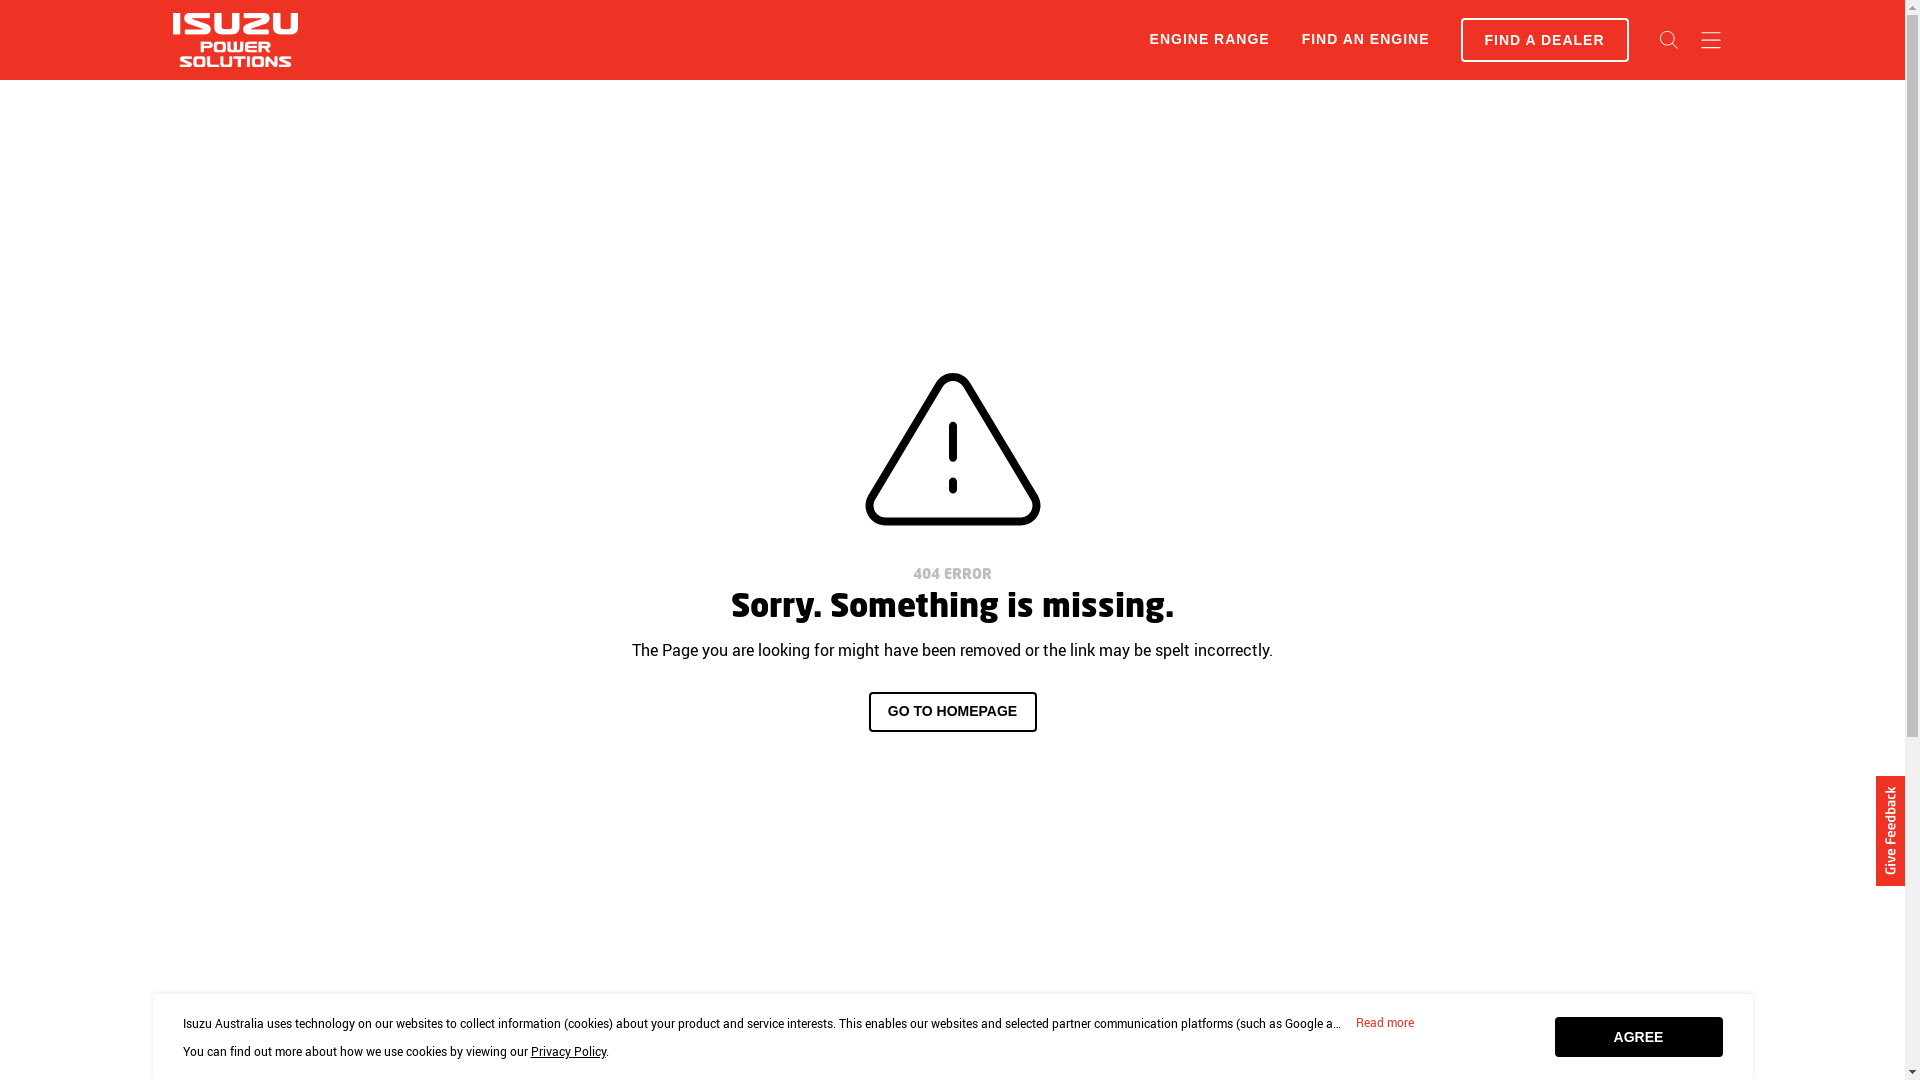 This screenshot has width=1920, height=1080. I want to click on Read more, so click(1384, 1023).